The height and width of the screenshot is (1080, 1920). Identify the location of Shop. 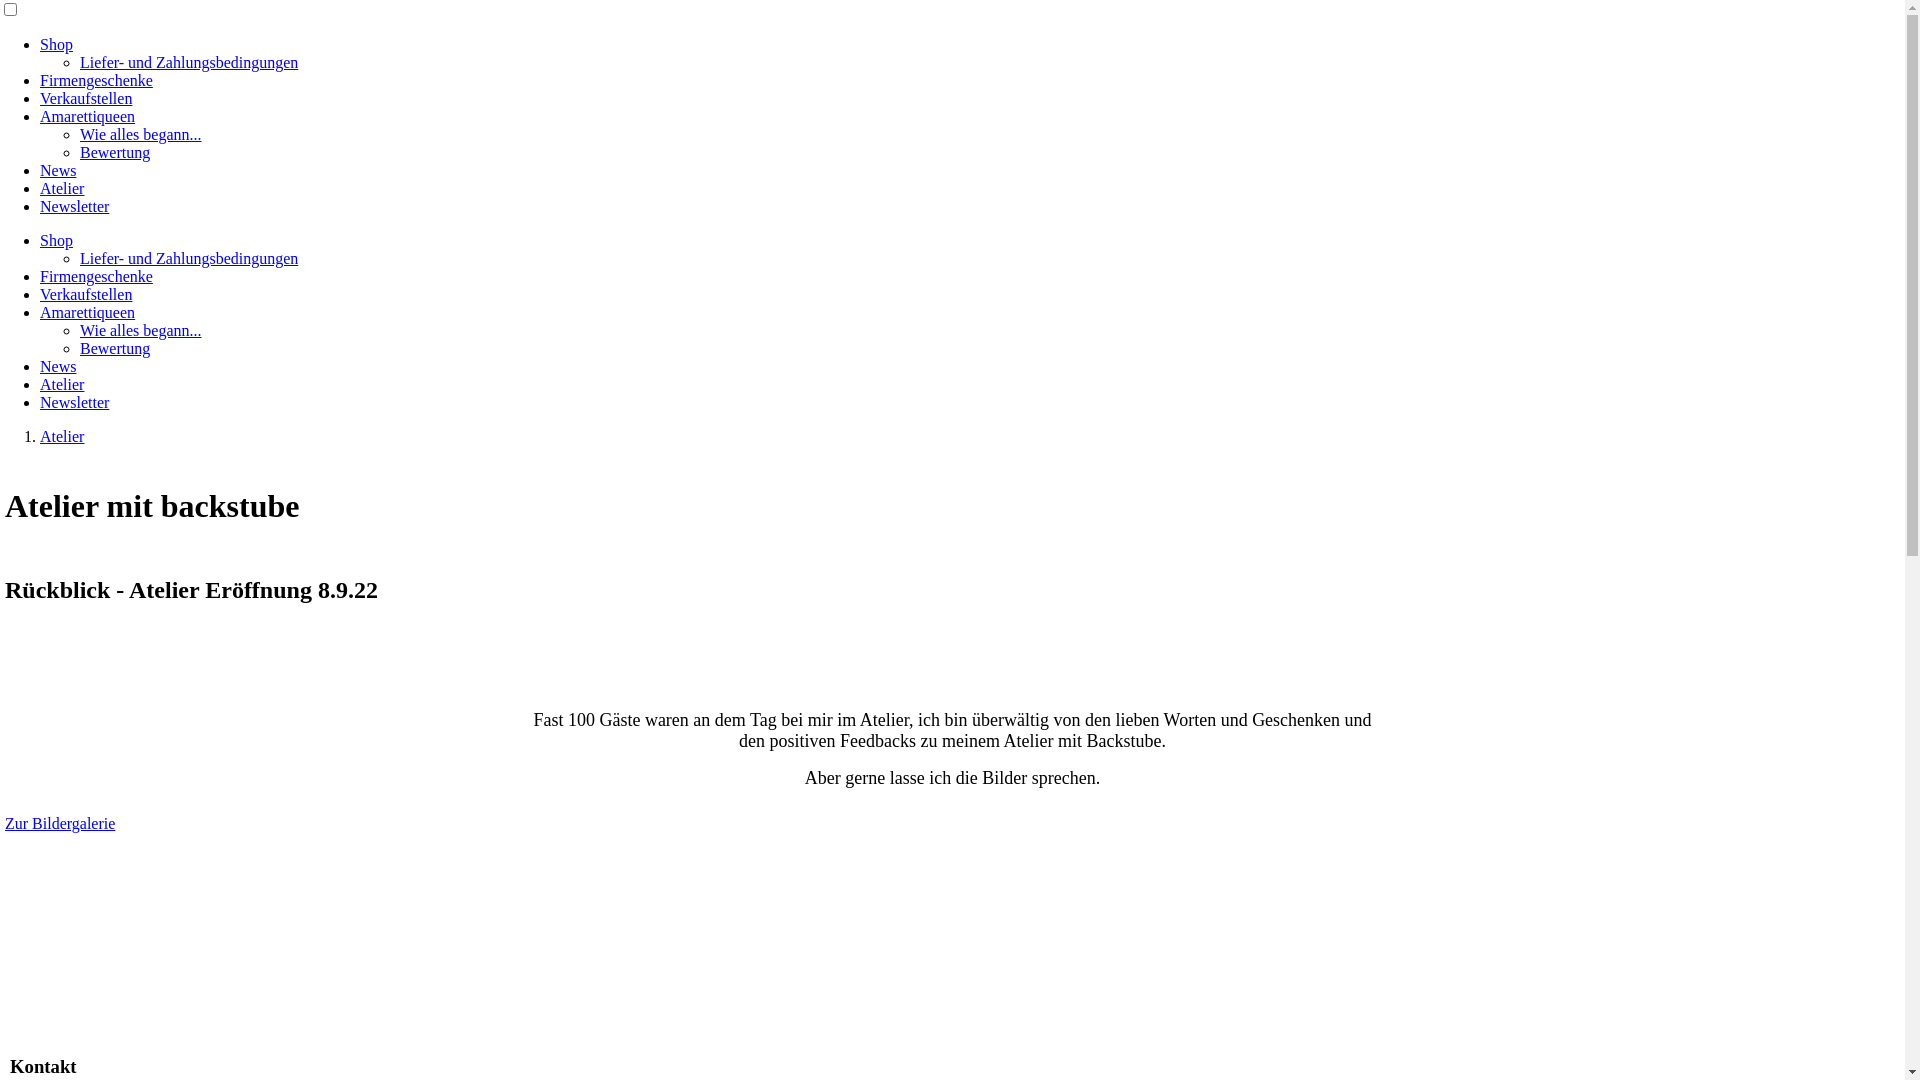
(56, 240).